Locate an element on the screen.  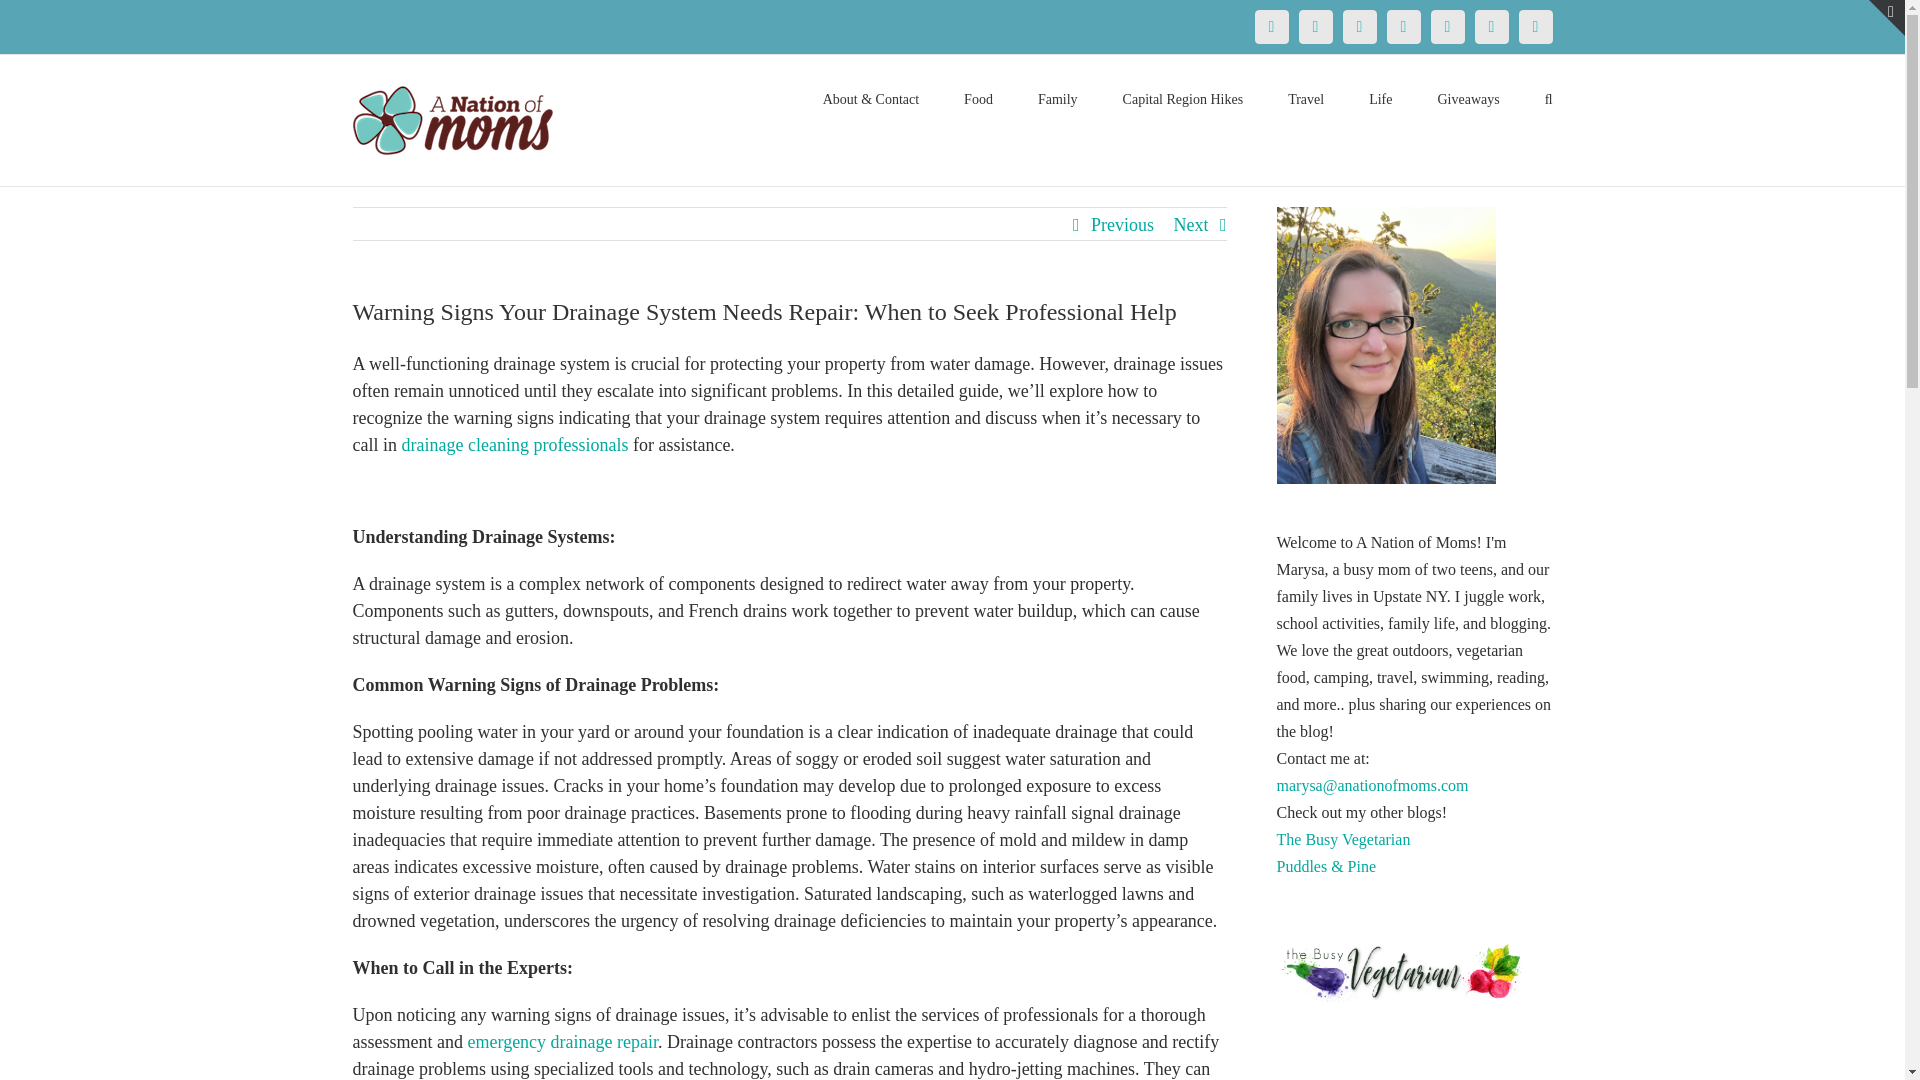
Twitter is located at coordinates (1314, 26).